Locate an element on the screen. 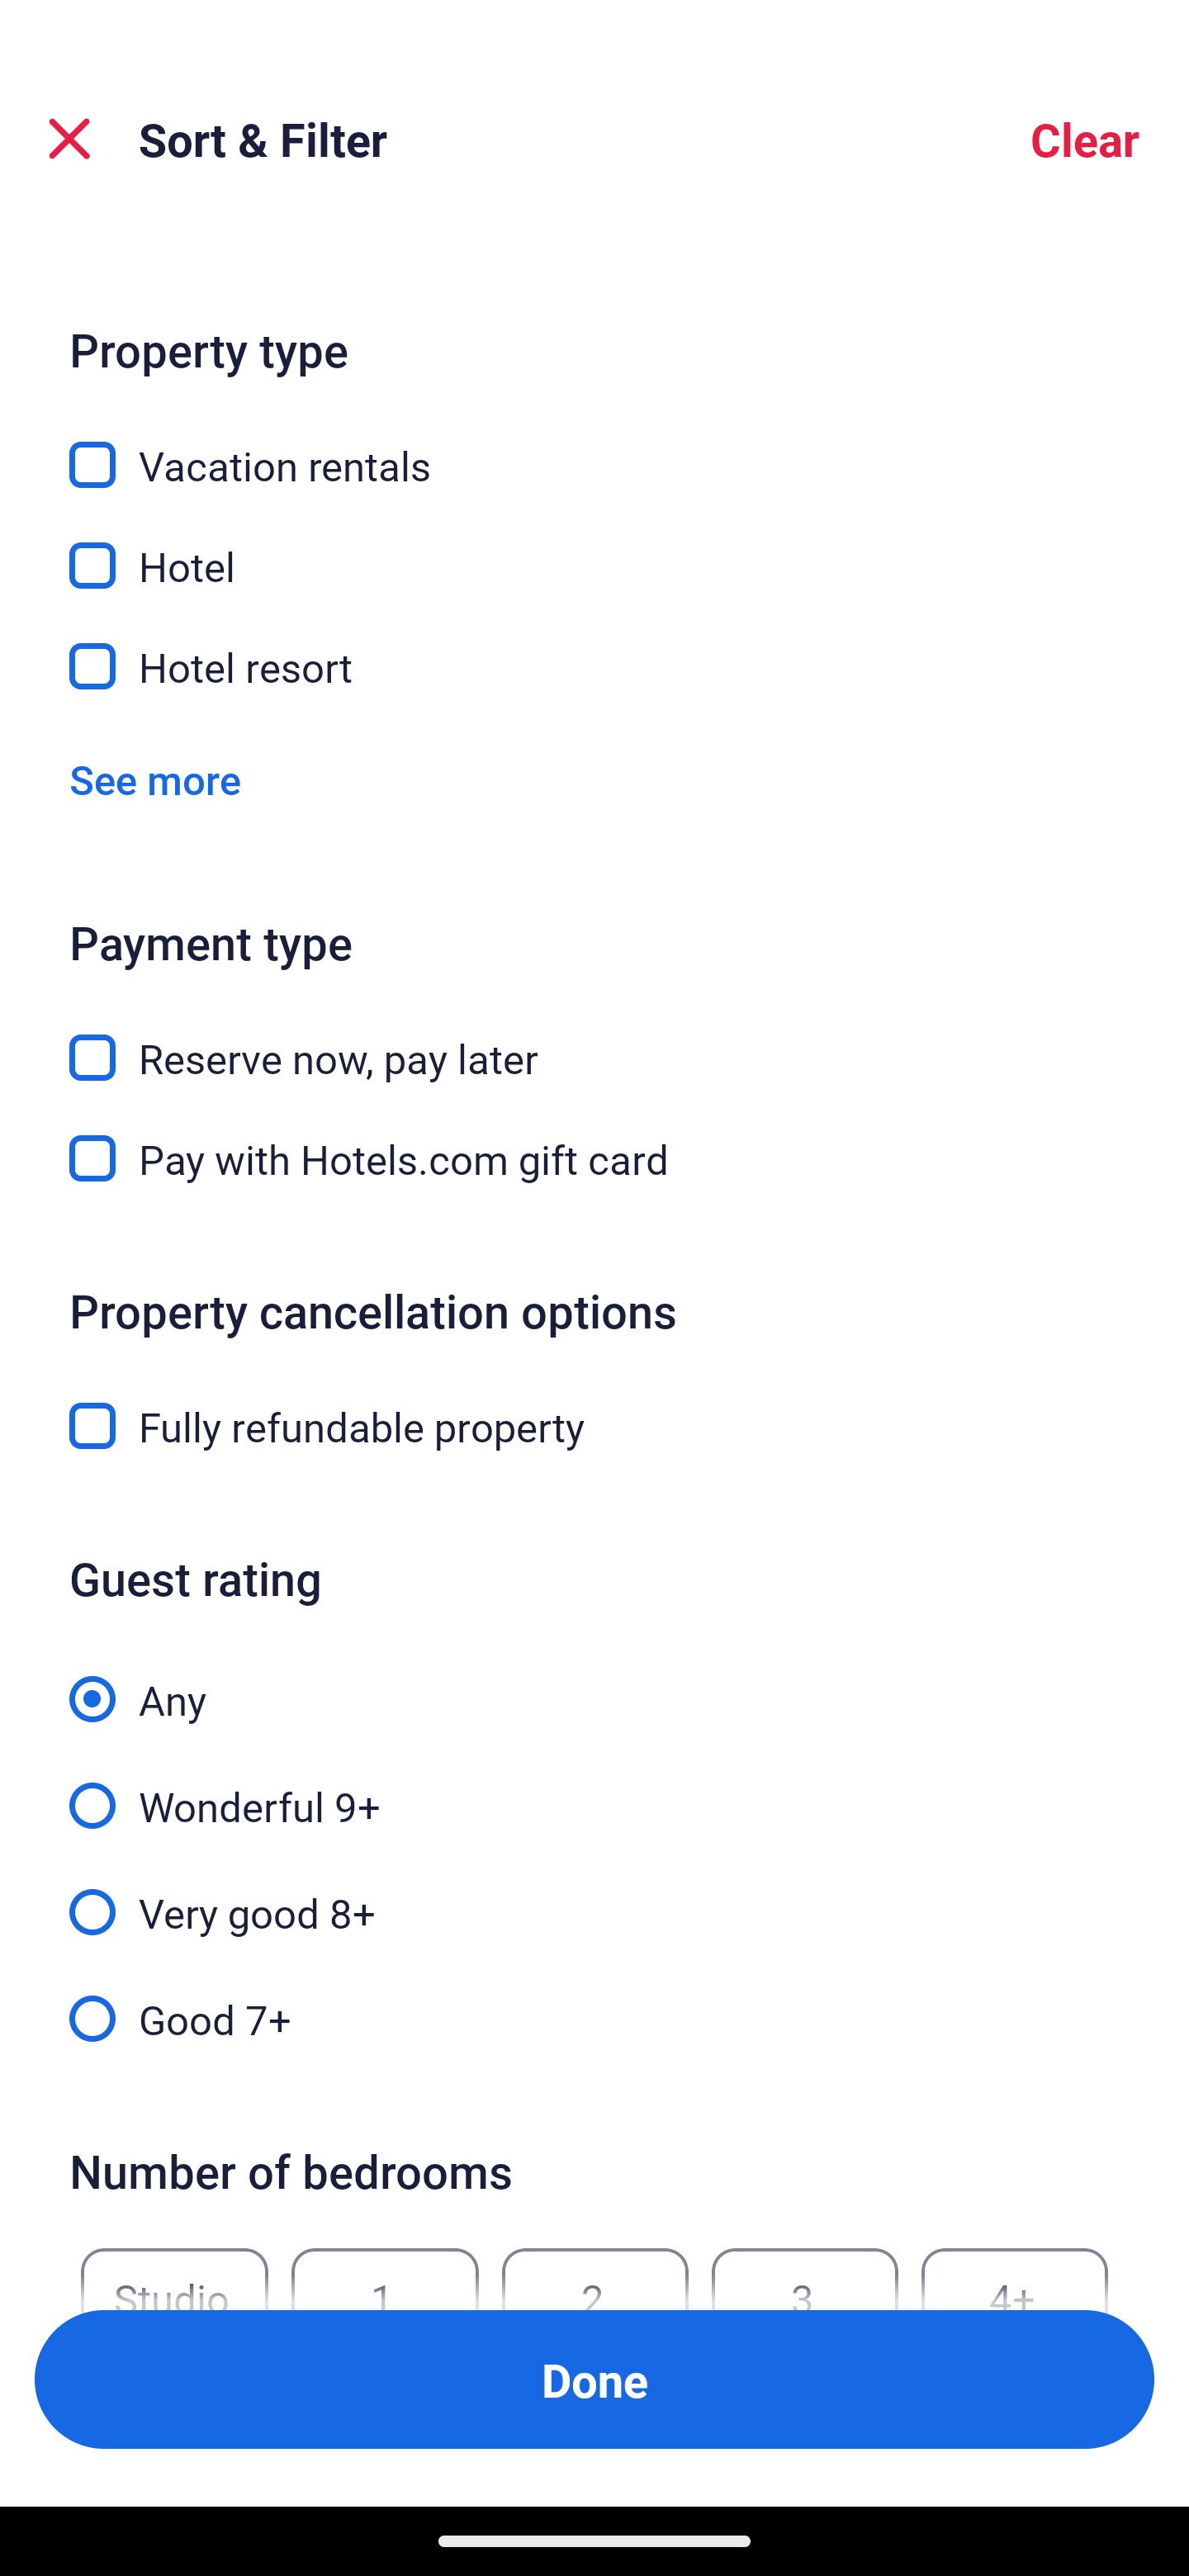 The width and height of the screenshot is (1189, 2576). See more See more property types Link is located at coordinates (155, 779).